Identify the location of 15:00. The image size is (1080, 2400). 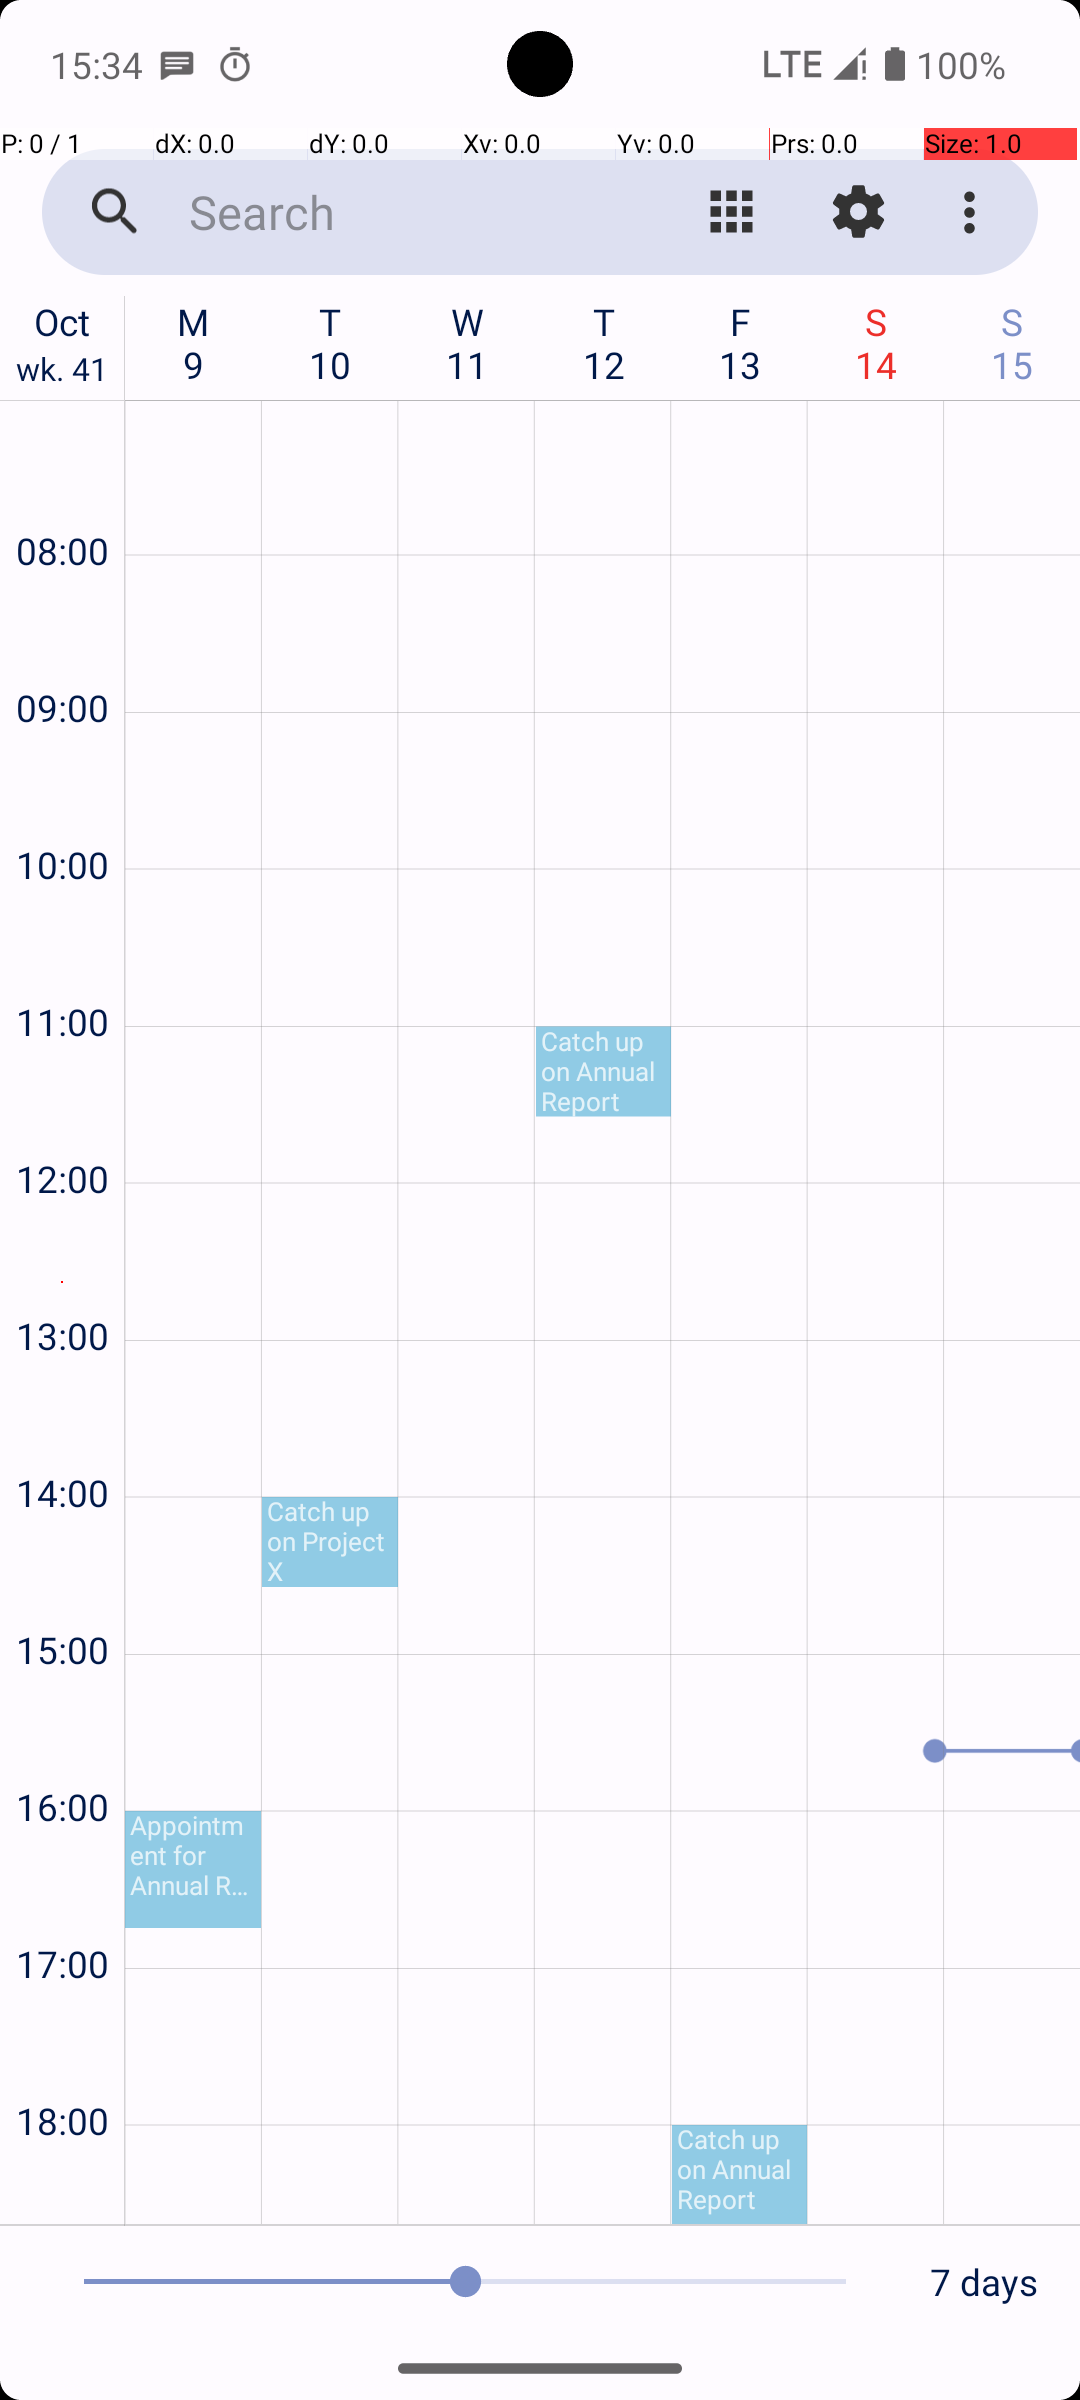
(62, 1596).